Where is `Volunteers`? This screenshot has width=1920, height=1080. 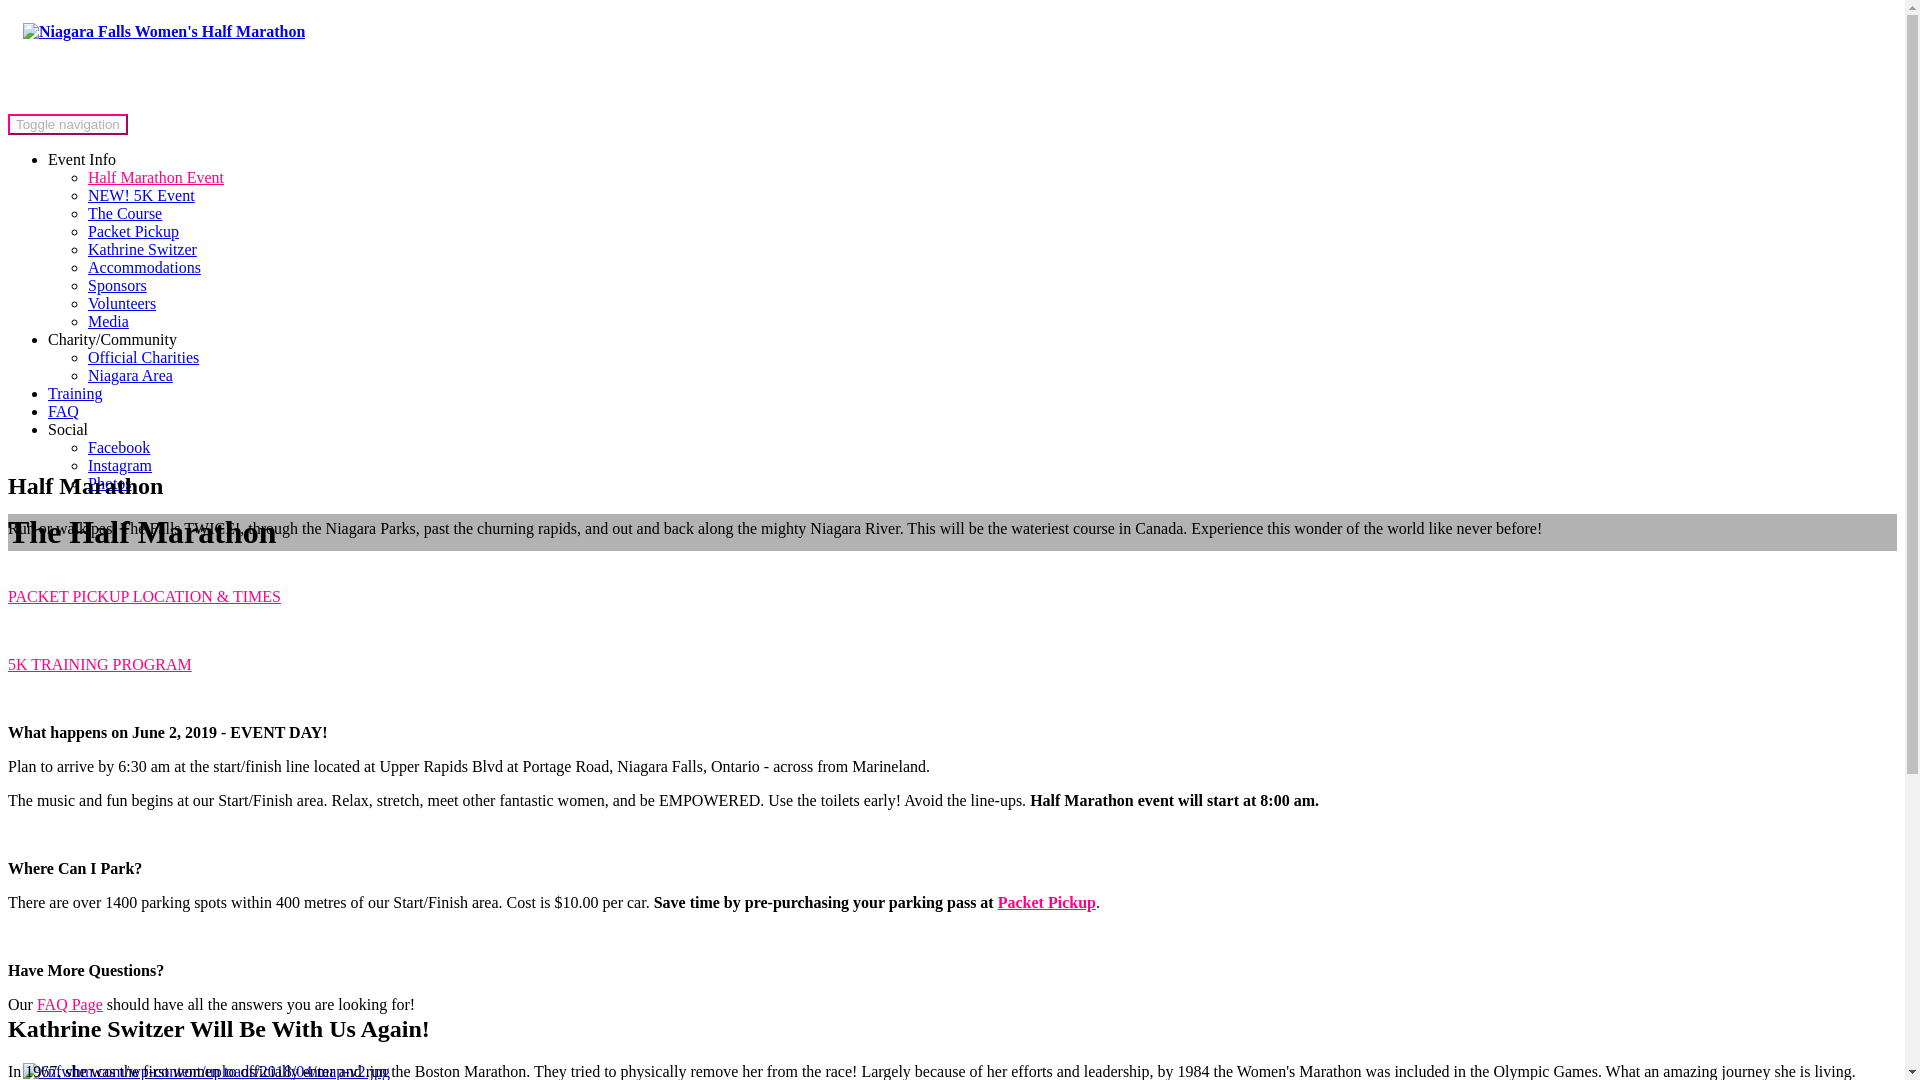
Volunteers is located at coordinates (122, 303).